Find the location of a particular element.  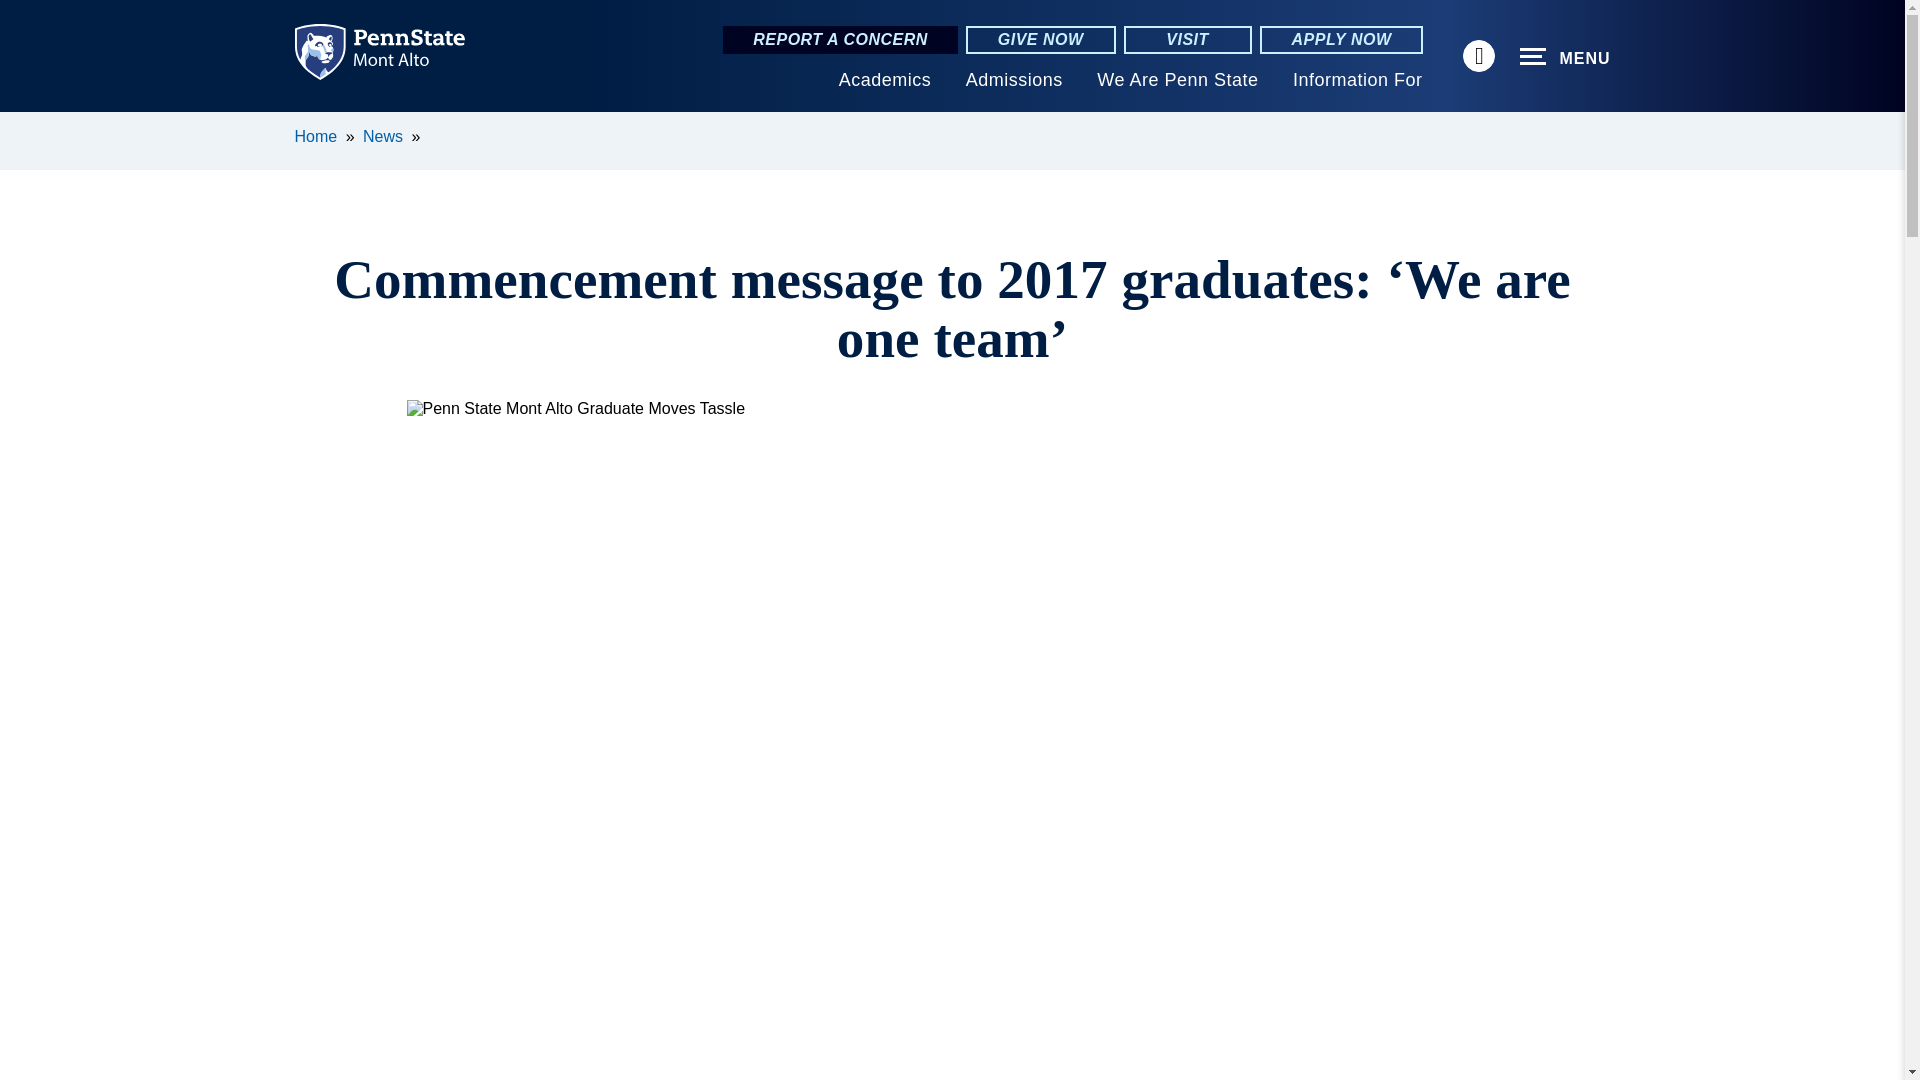

Information For is located at coordinates (1357, 80).